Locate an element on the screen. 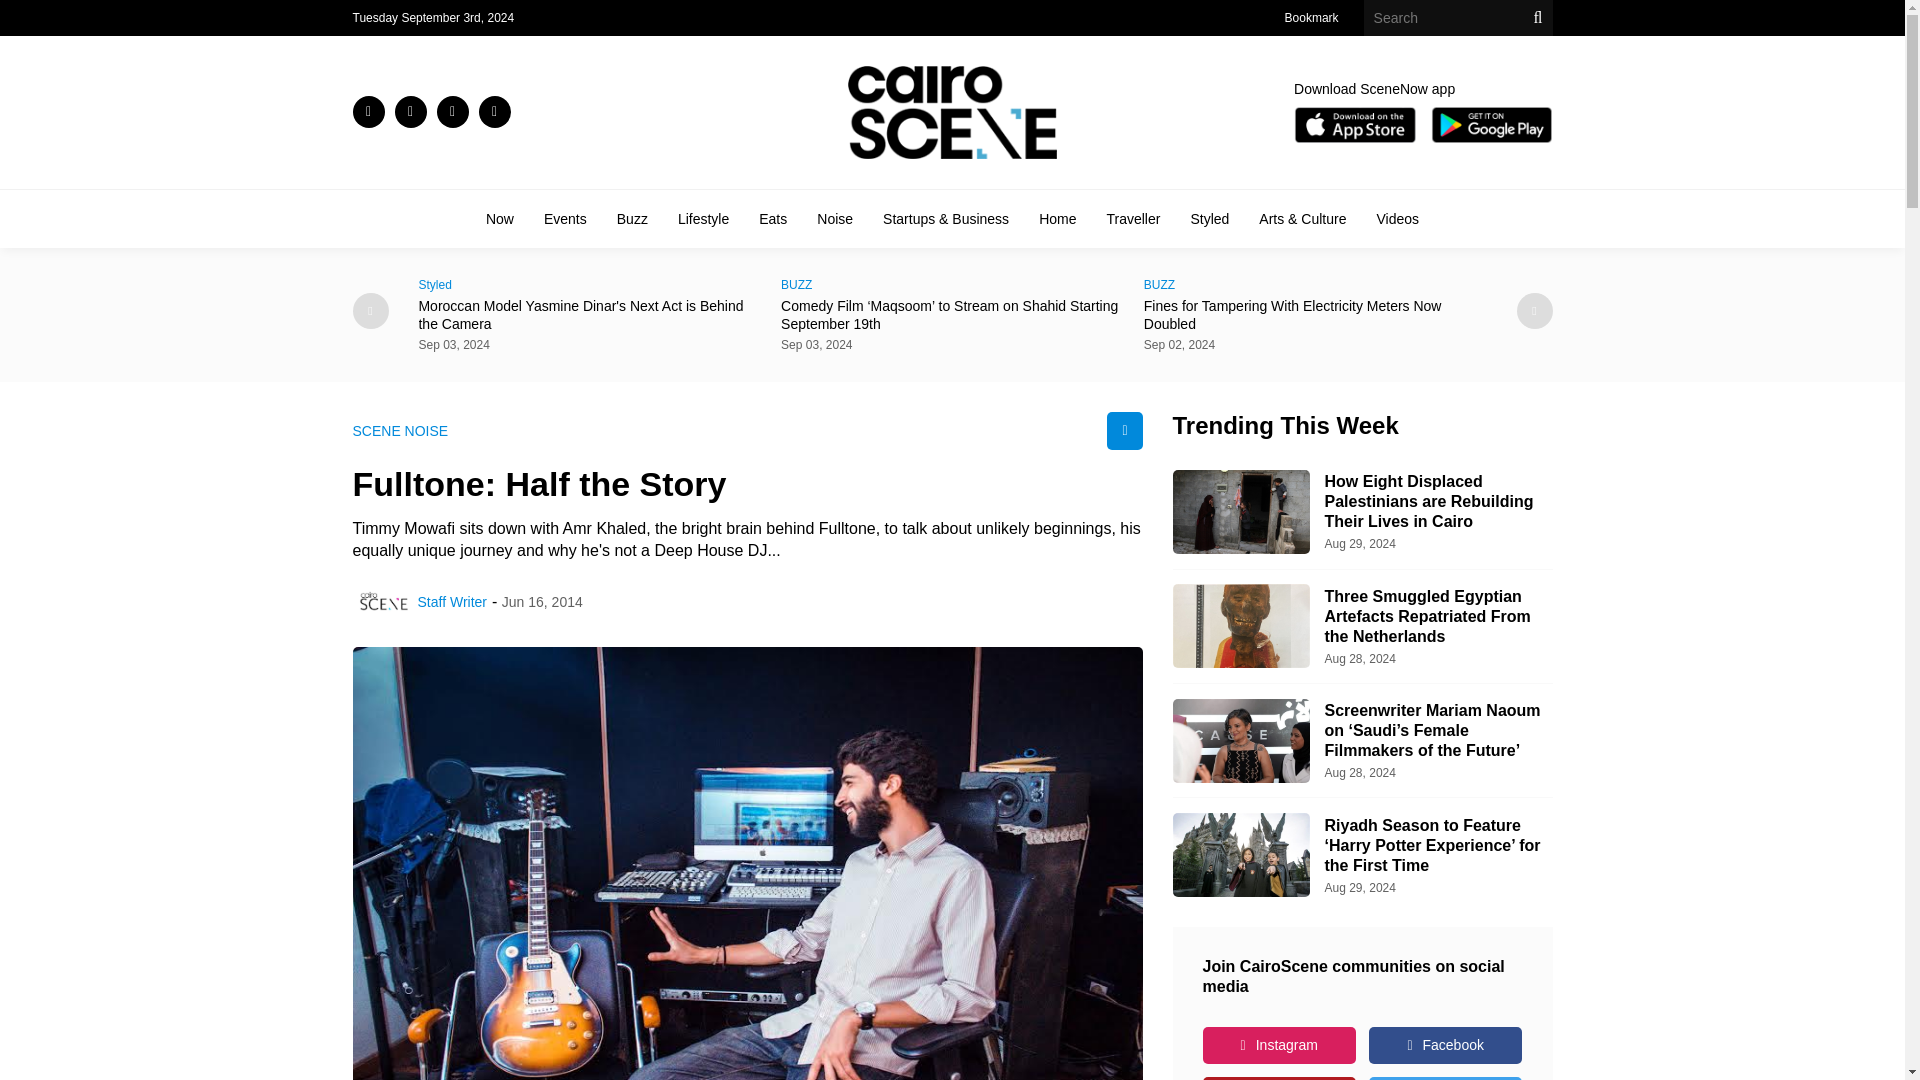 The width and height of the screenshot is (1920, 1080). Styled is located at coordinates (589, 284).